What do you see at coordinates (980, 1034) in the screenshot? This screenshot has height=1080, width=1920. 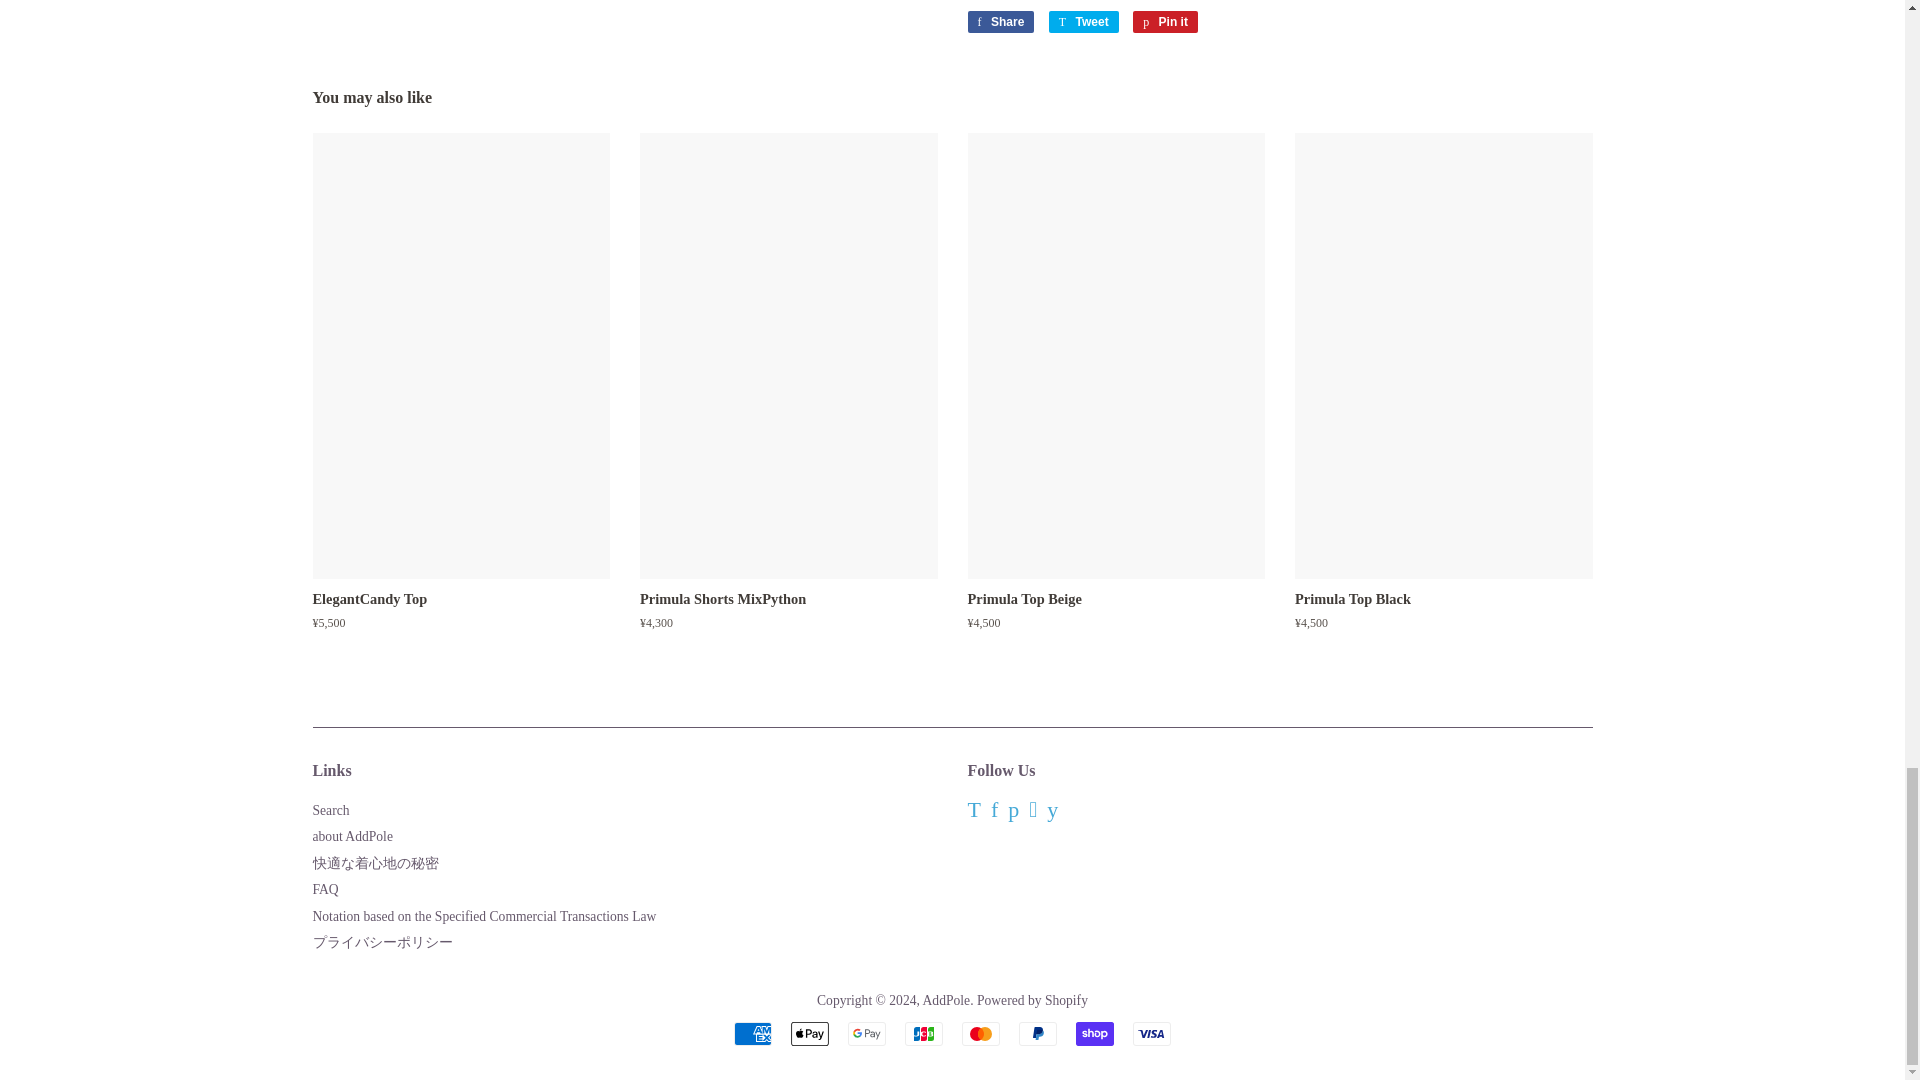 I see `Mastercard` at bounding box center [980, 1034].